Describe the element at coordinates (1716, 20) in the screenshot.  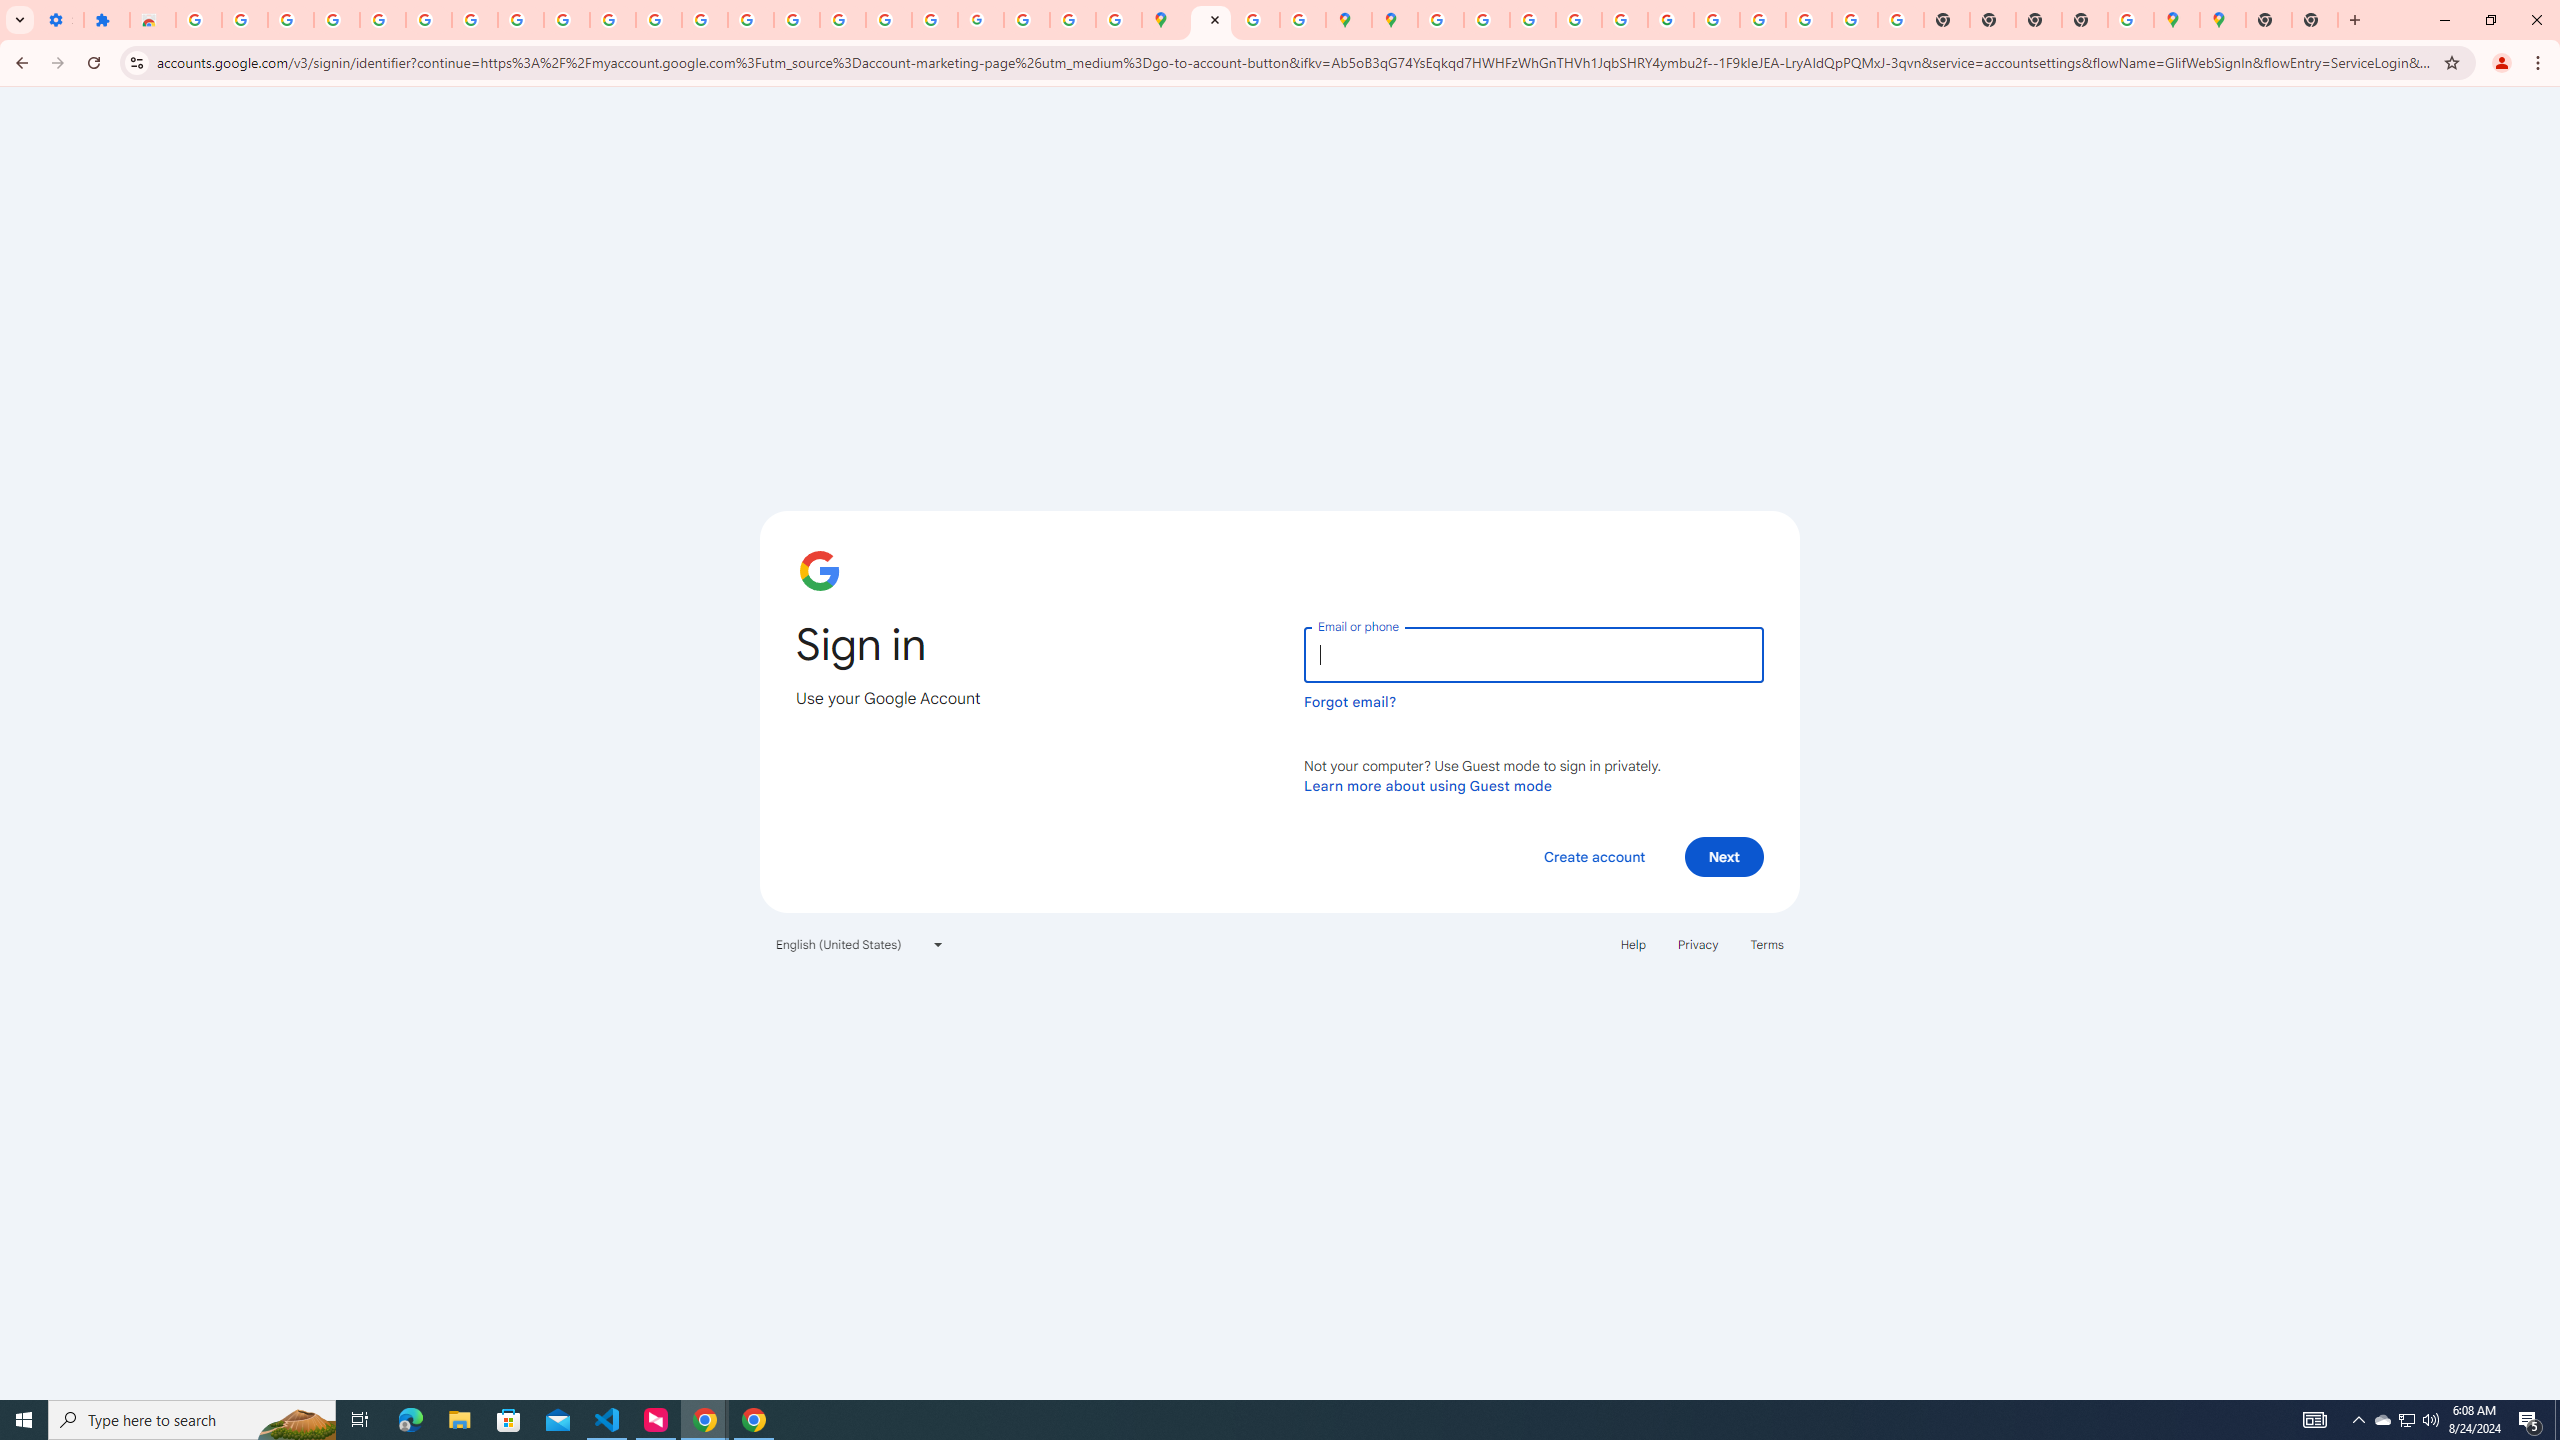
I see `YouTube` at that location.